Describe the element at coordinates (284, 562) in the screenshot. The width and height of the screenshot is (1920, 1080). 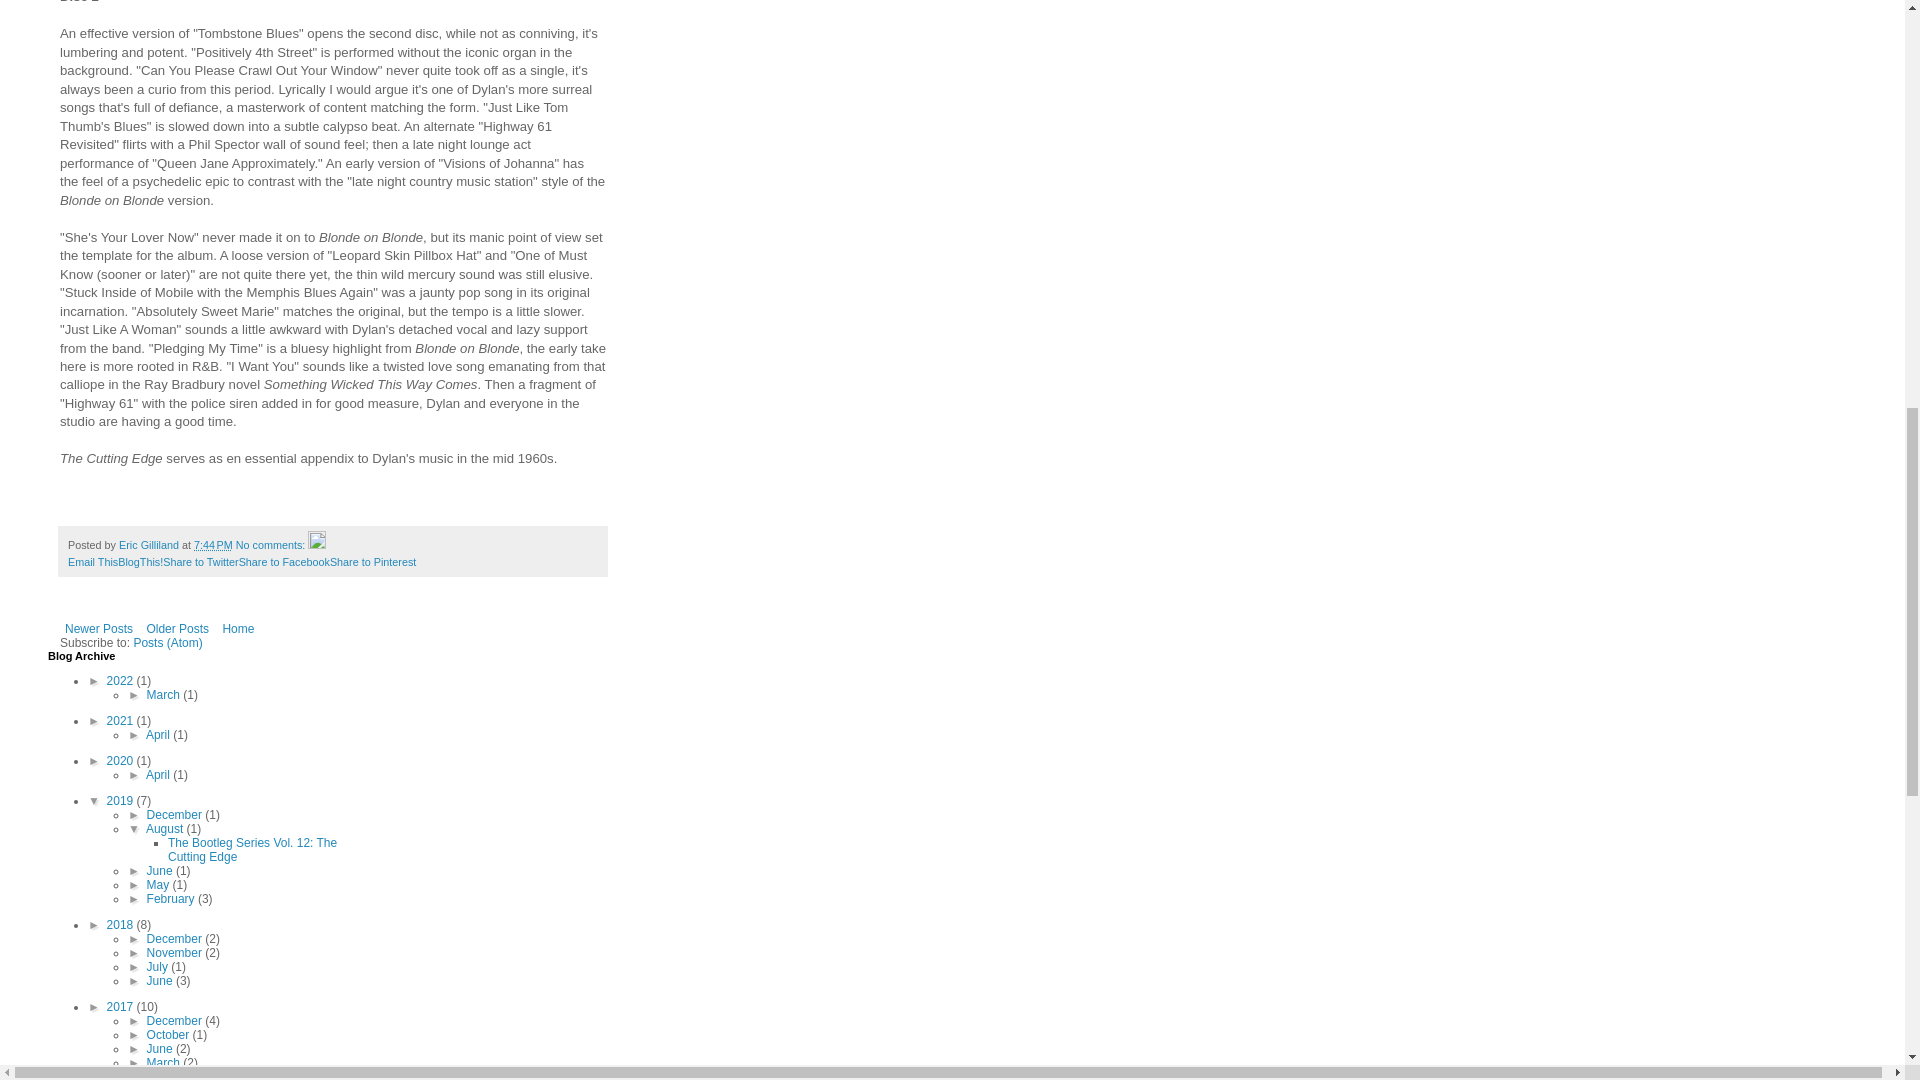
I see `Share to Facebook` at that location.